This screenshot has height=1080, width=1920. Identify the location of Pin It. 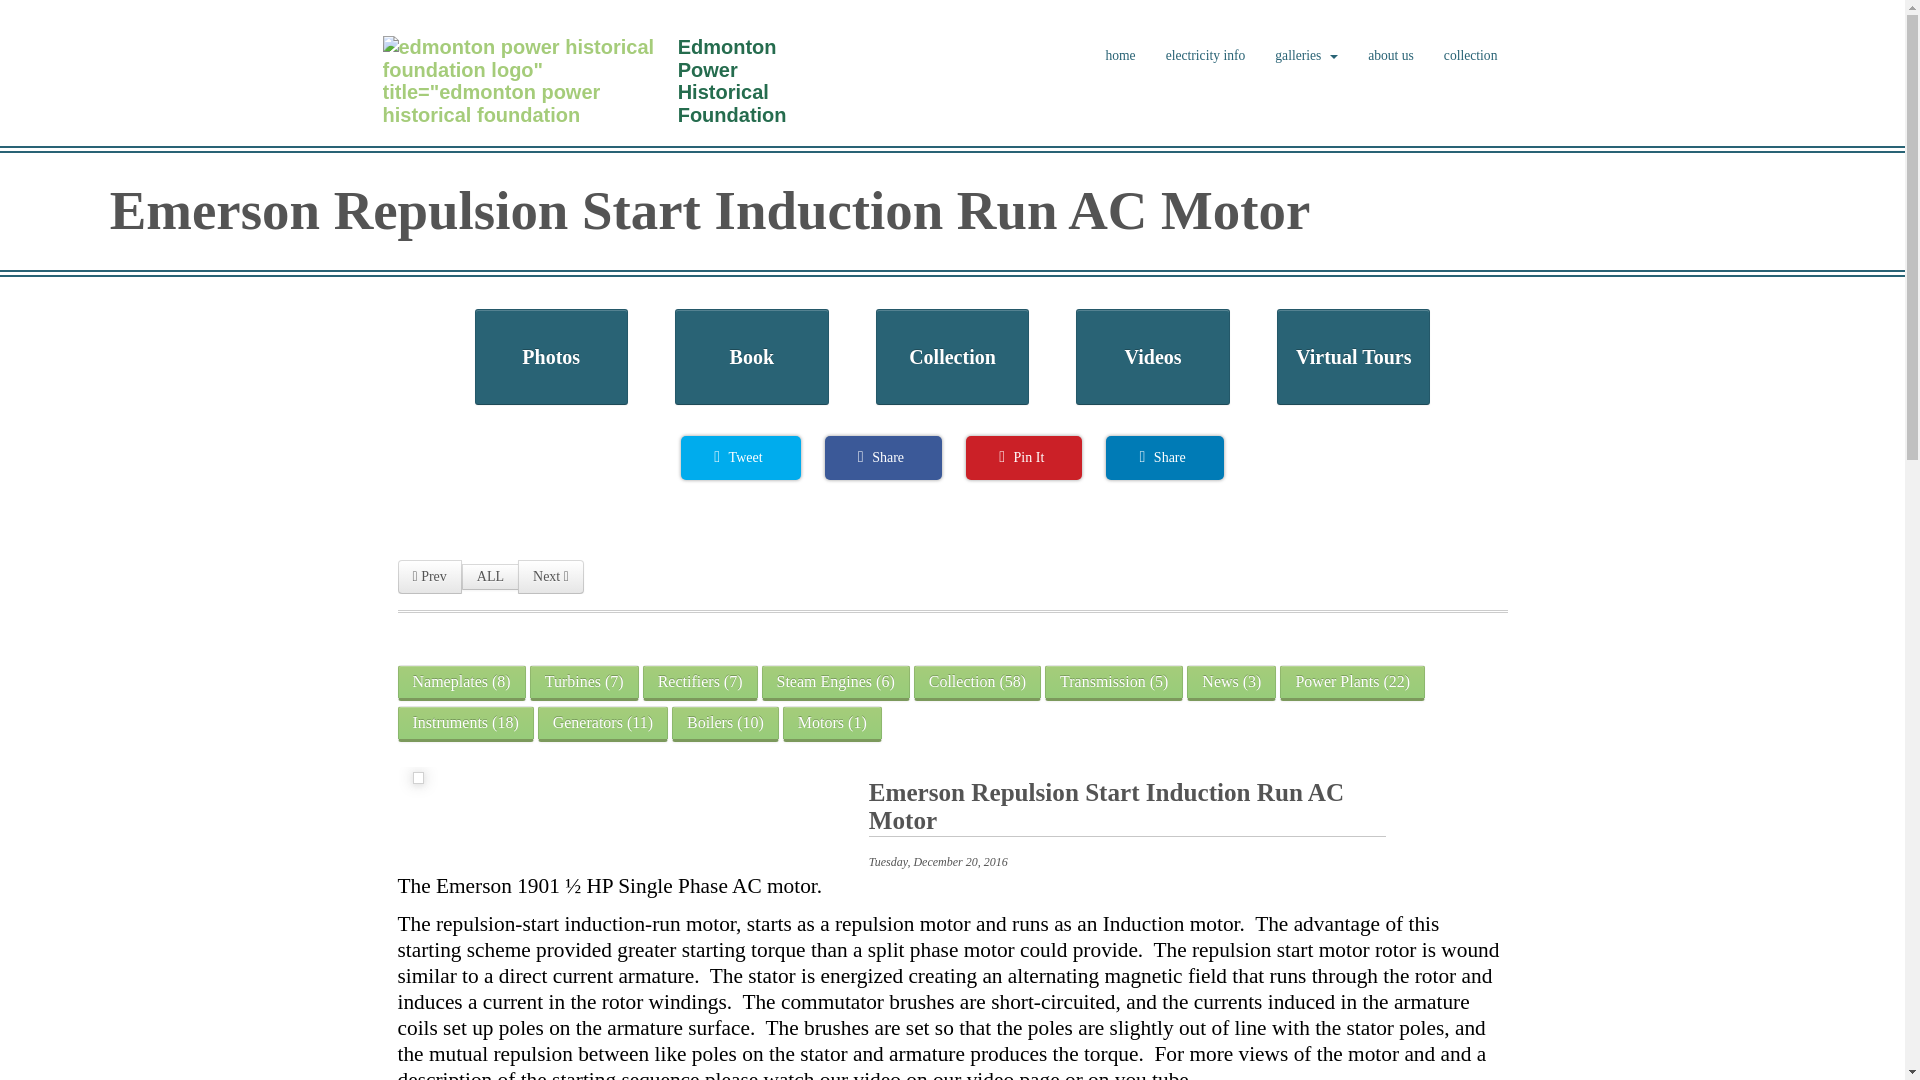
(1024, 458).